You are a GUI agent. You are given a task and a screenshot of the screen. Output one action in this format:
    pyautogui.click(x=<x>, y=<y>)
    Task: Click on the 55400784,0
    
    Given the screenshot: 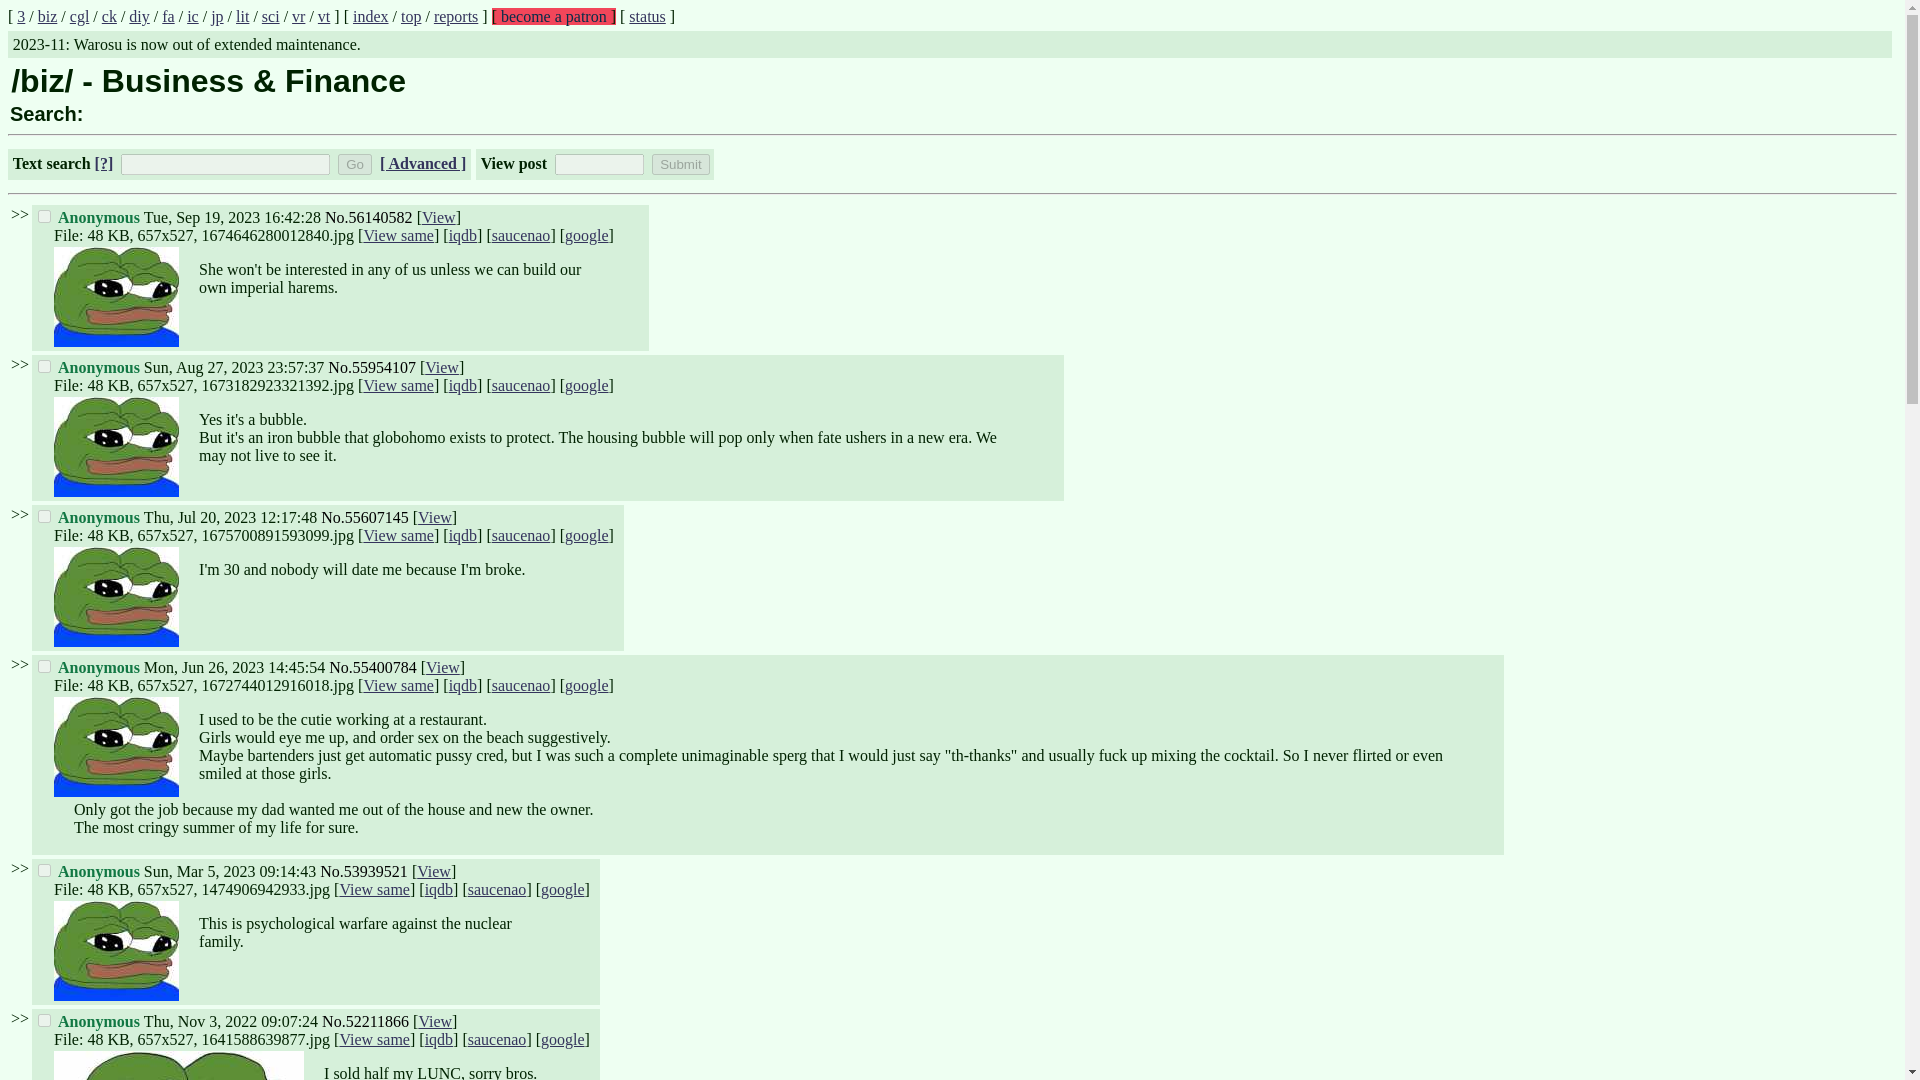 What is the action you would take?
    pyautogui.click(x=44, y=666)
    